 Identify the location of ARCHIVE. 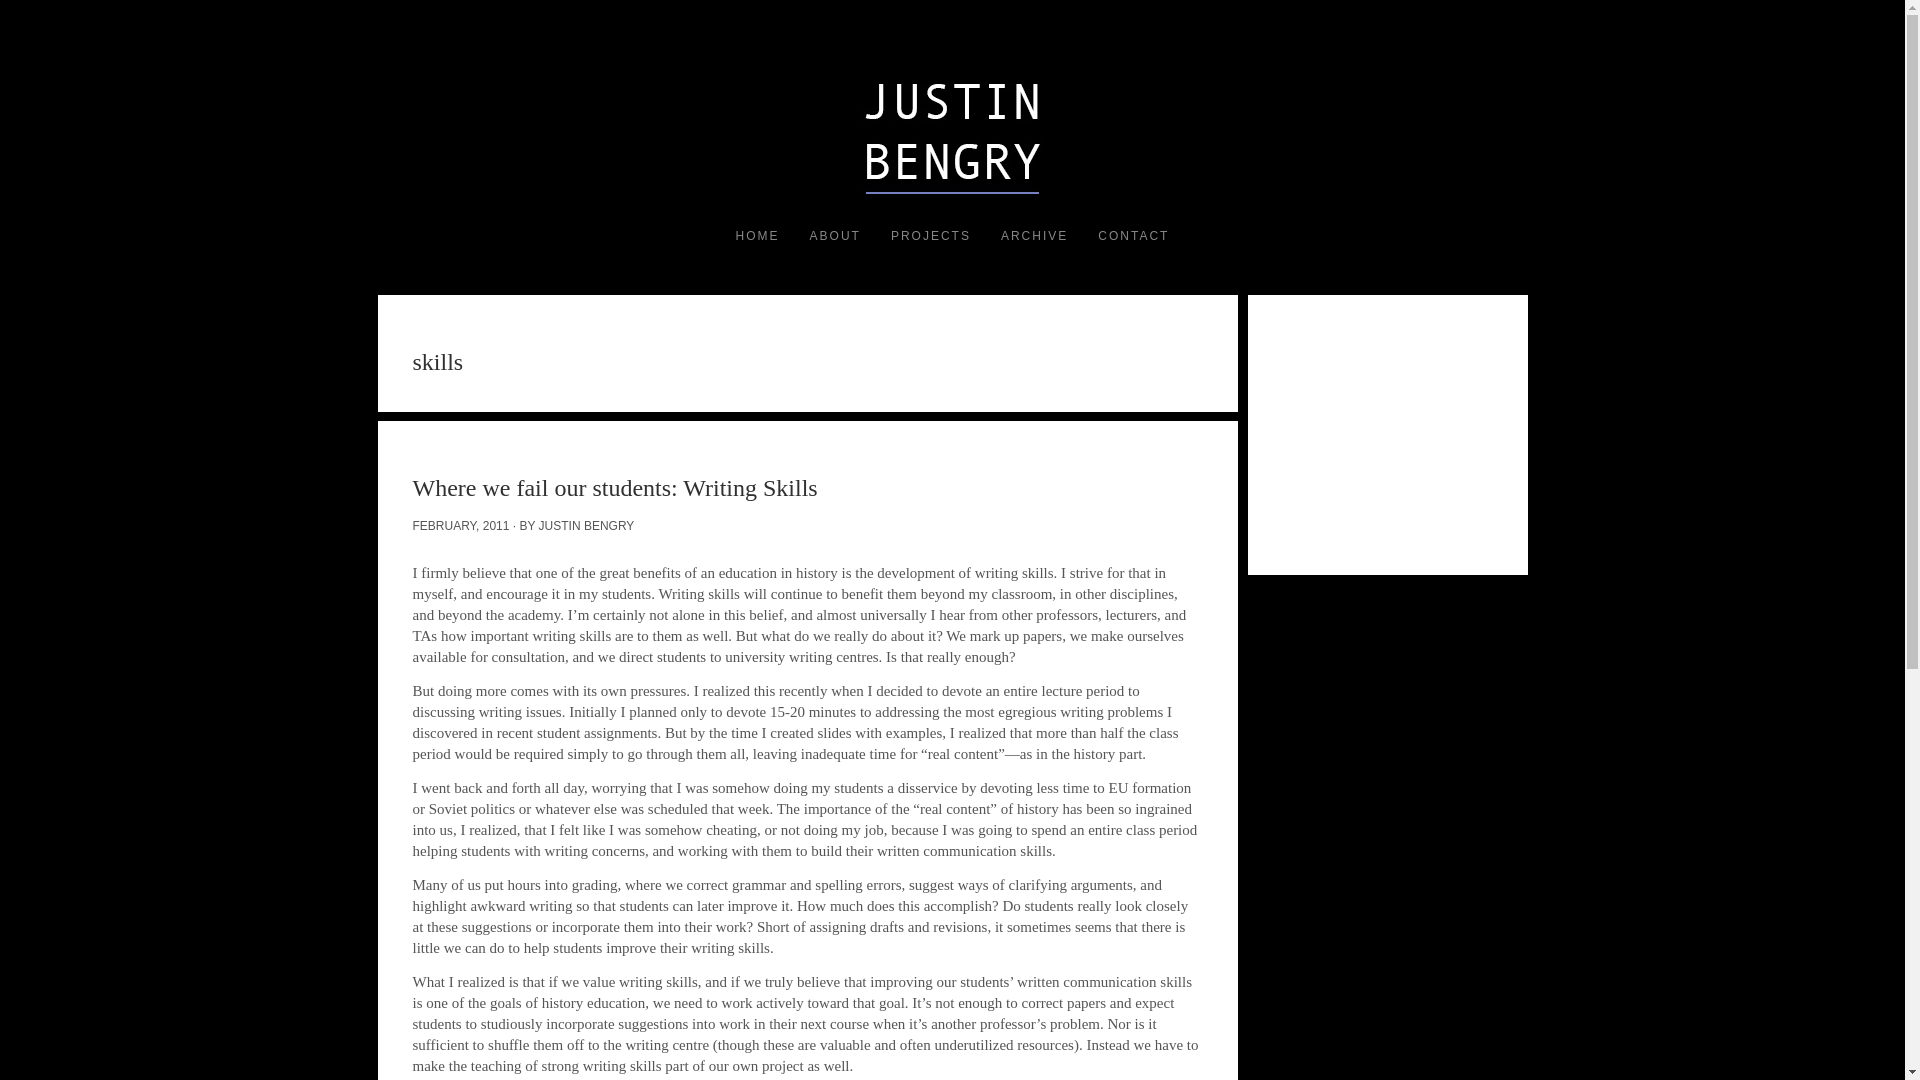
(1034, 236).